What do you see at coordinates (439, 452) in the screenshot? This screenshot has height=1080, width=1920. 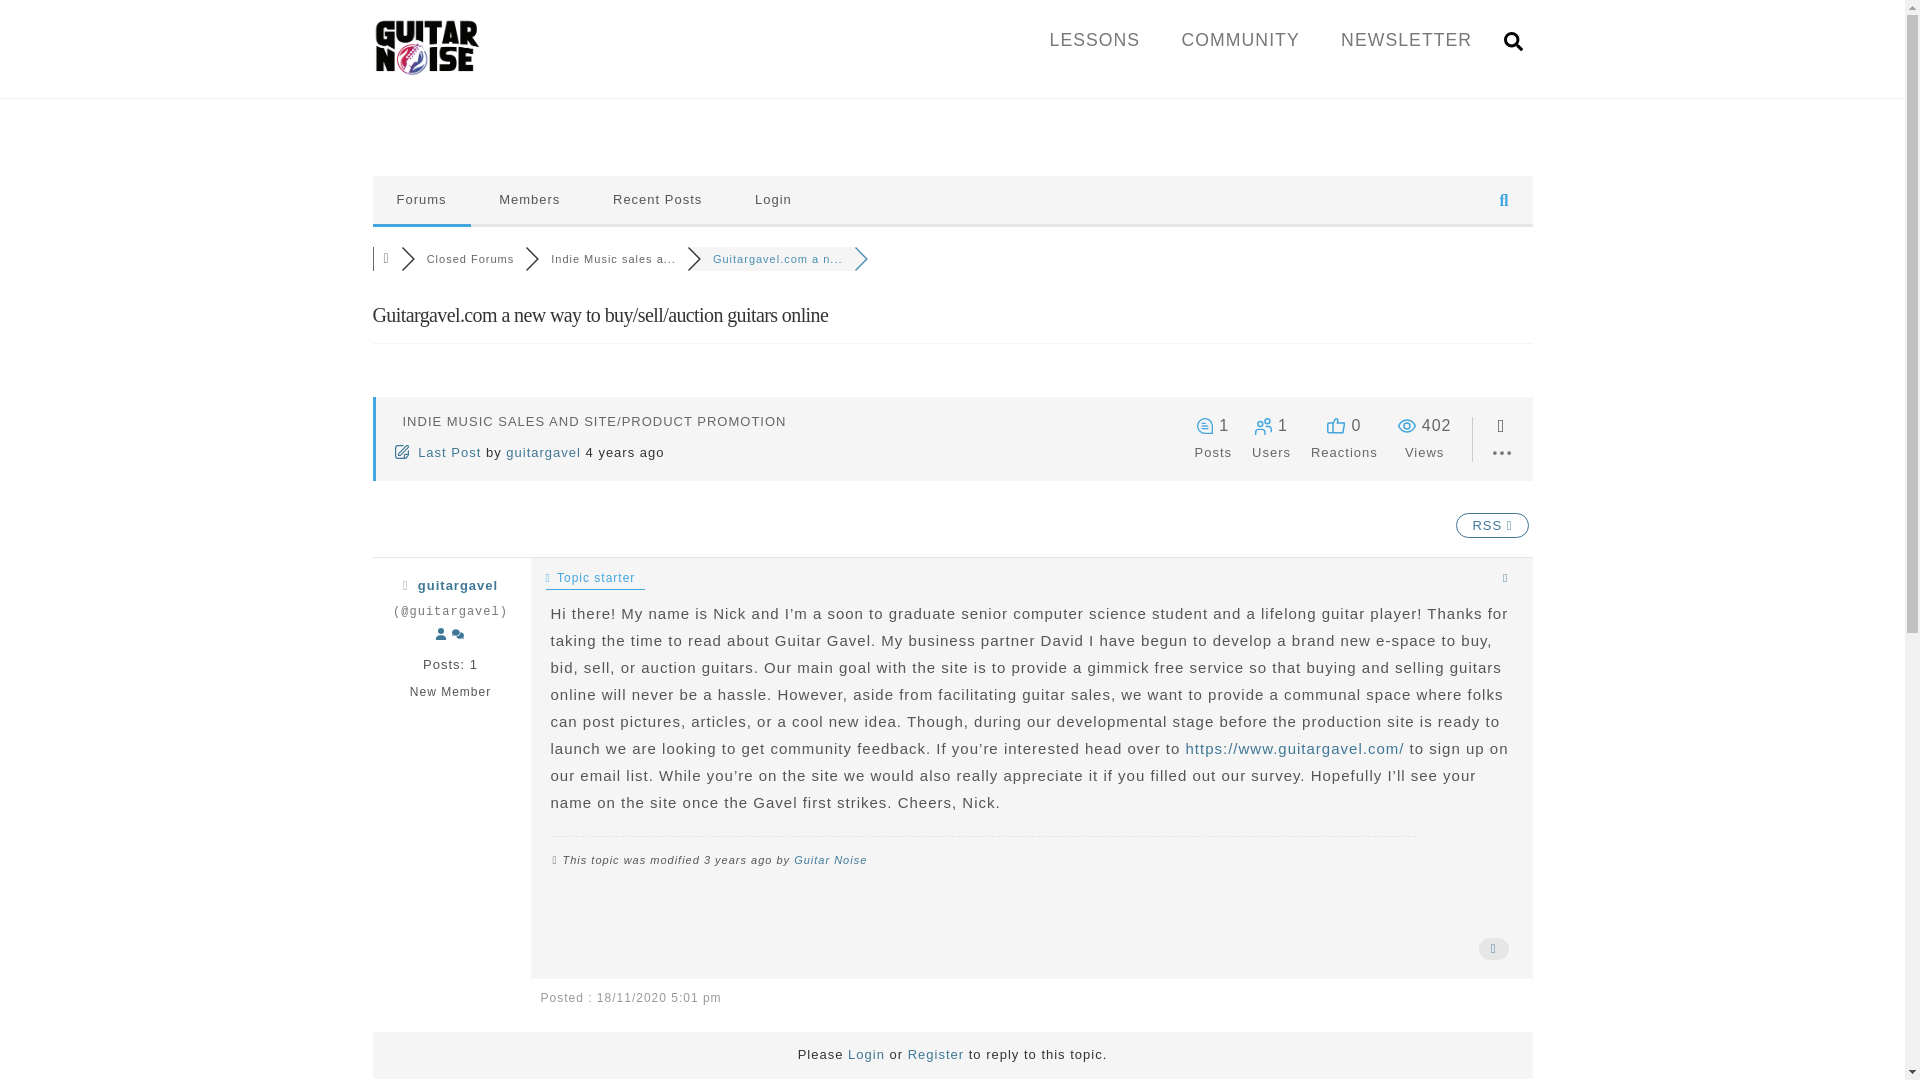 I see `Last Post` at bounding box center [439, 452].